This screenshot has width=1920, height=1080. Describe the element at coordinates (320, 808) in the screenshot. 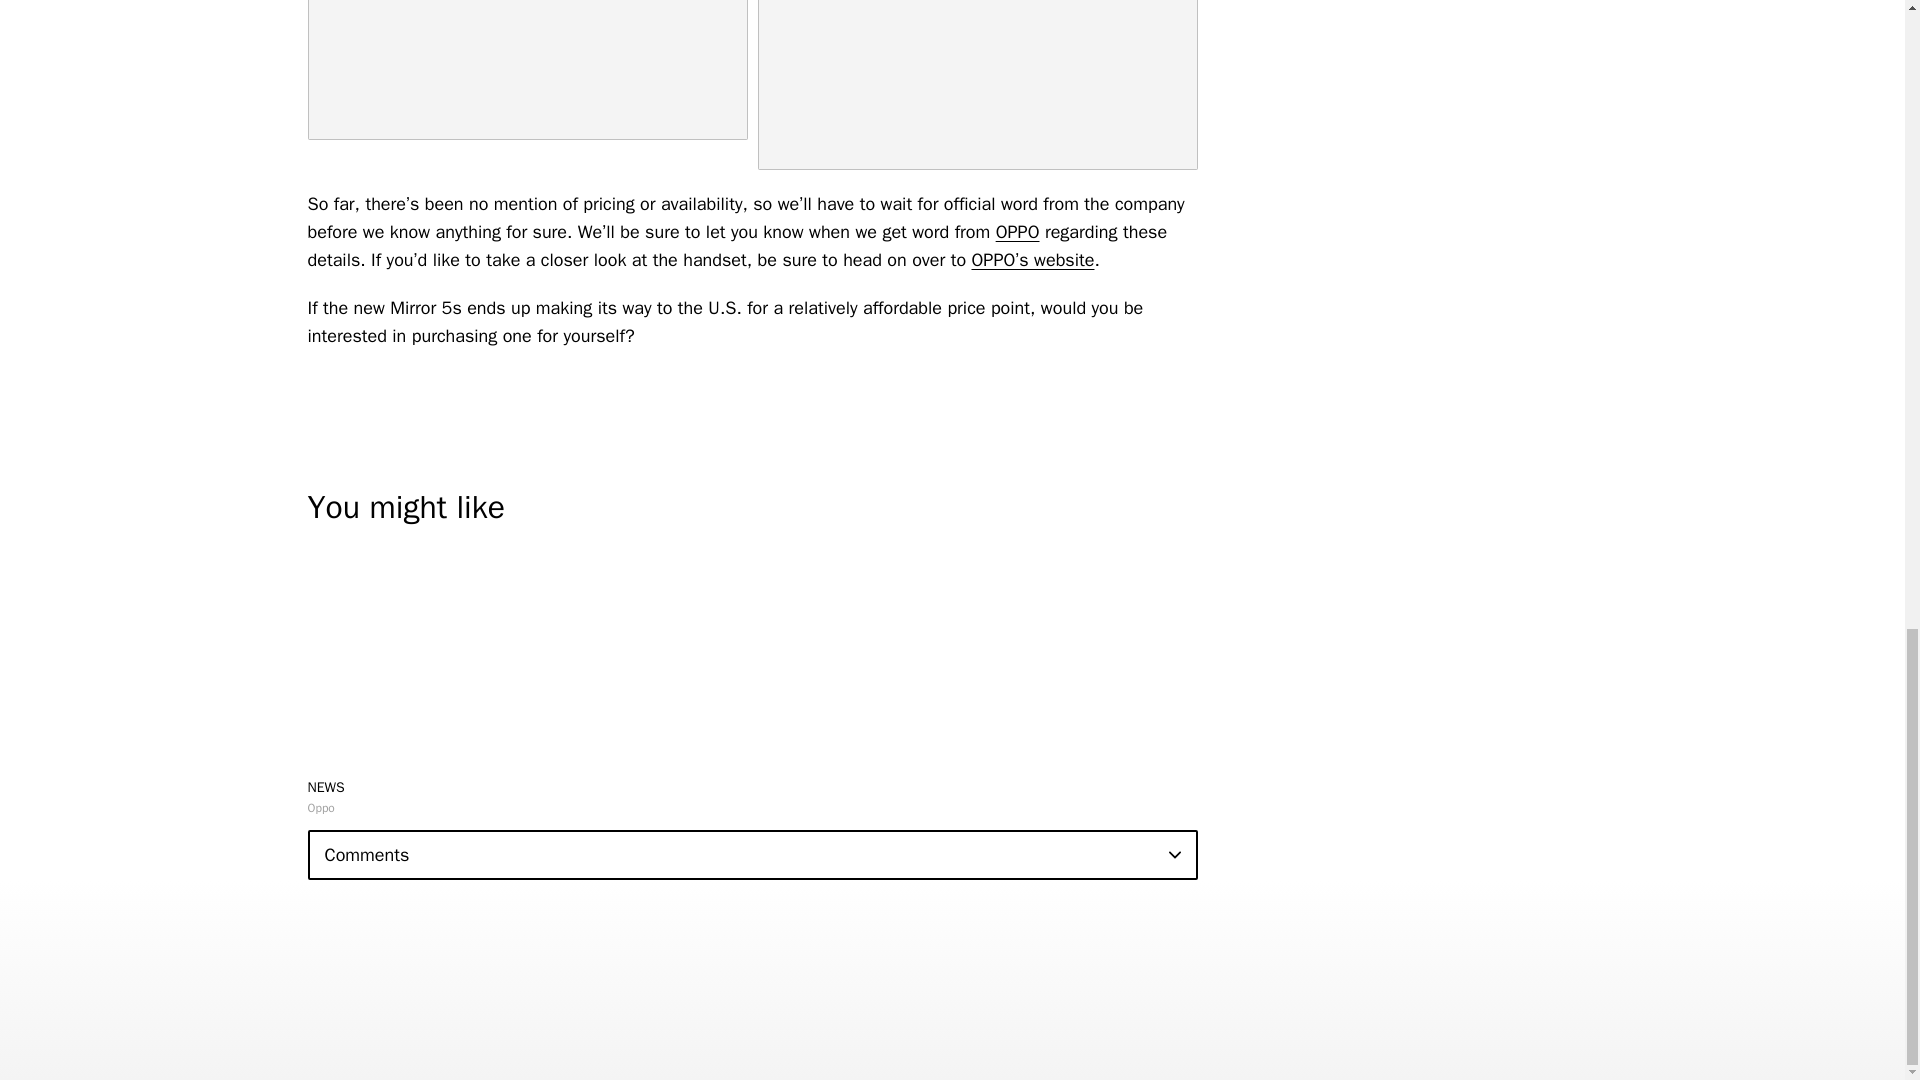

I see `Oppo` at that location.